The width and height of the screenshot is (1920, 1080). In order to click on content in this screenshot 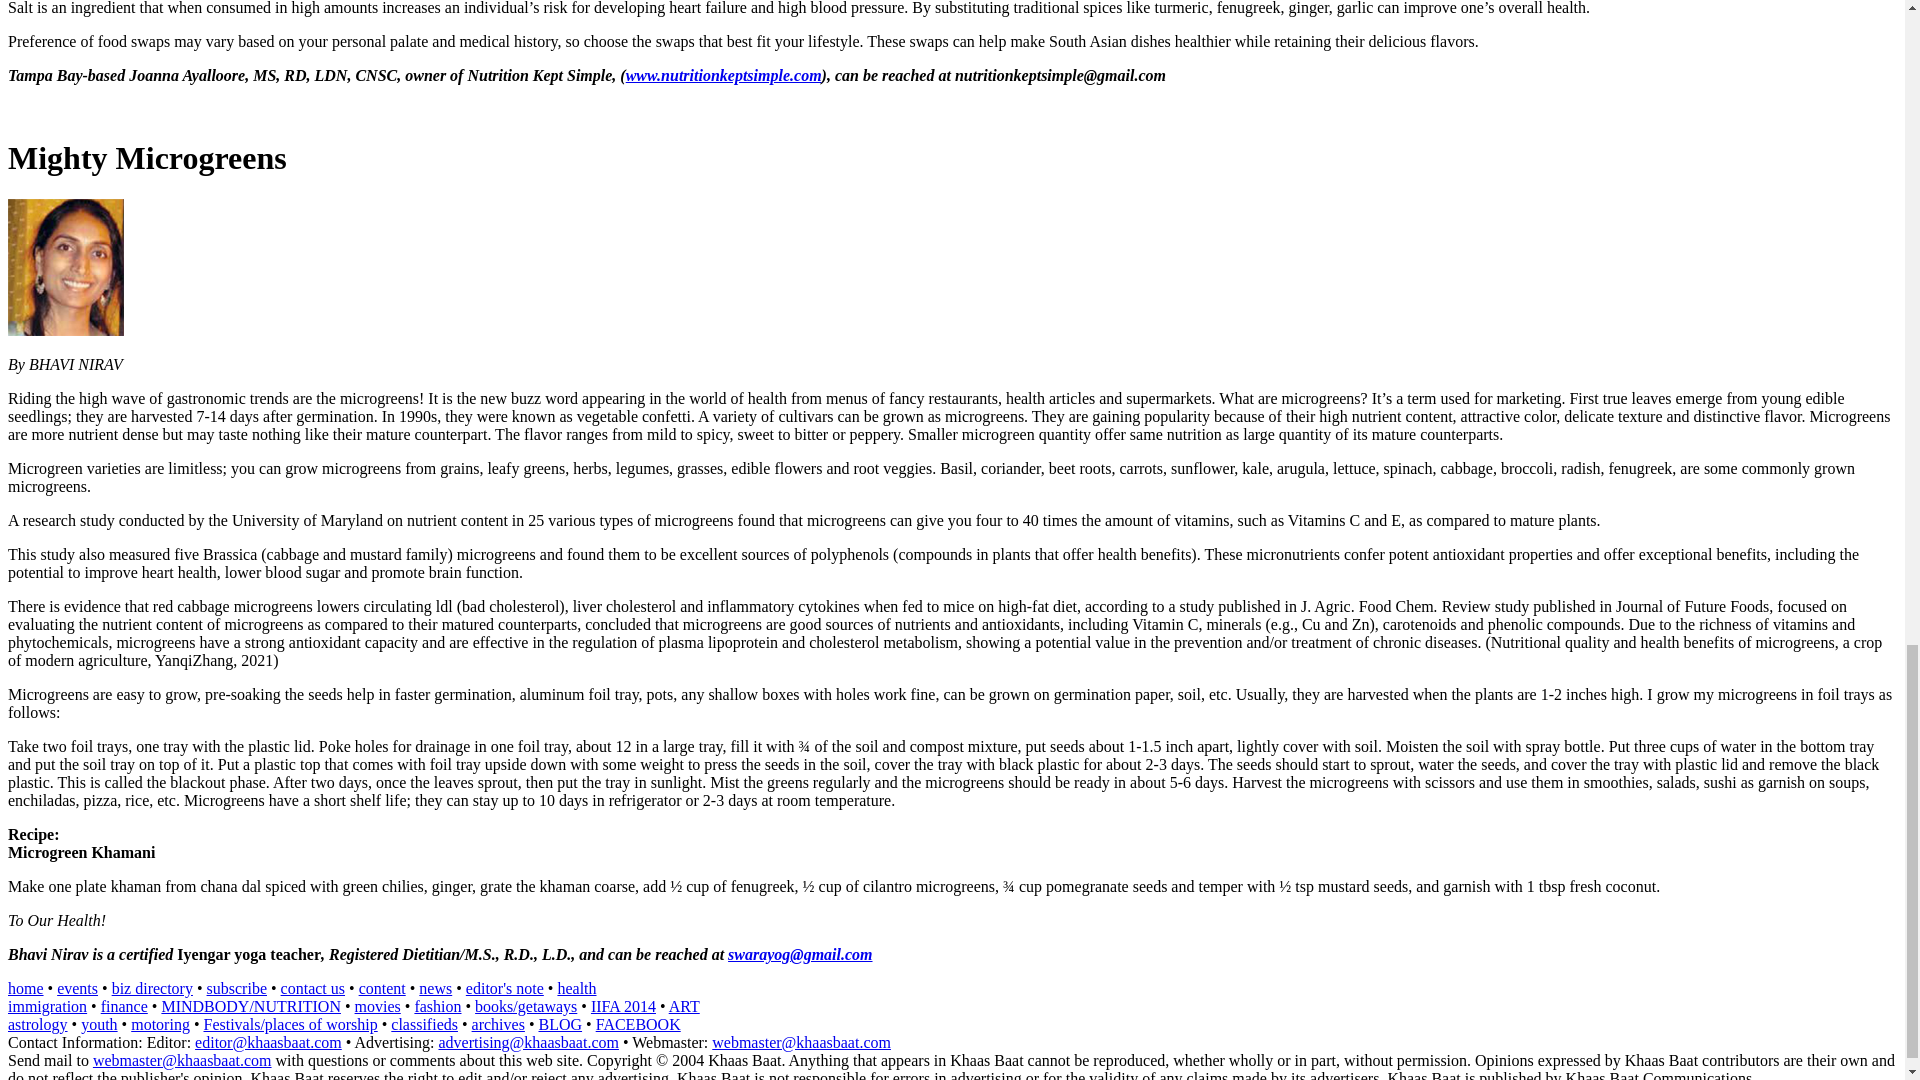, I will do `click(382, 988)`.